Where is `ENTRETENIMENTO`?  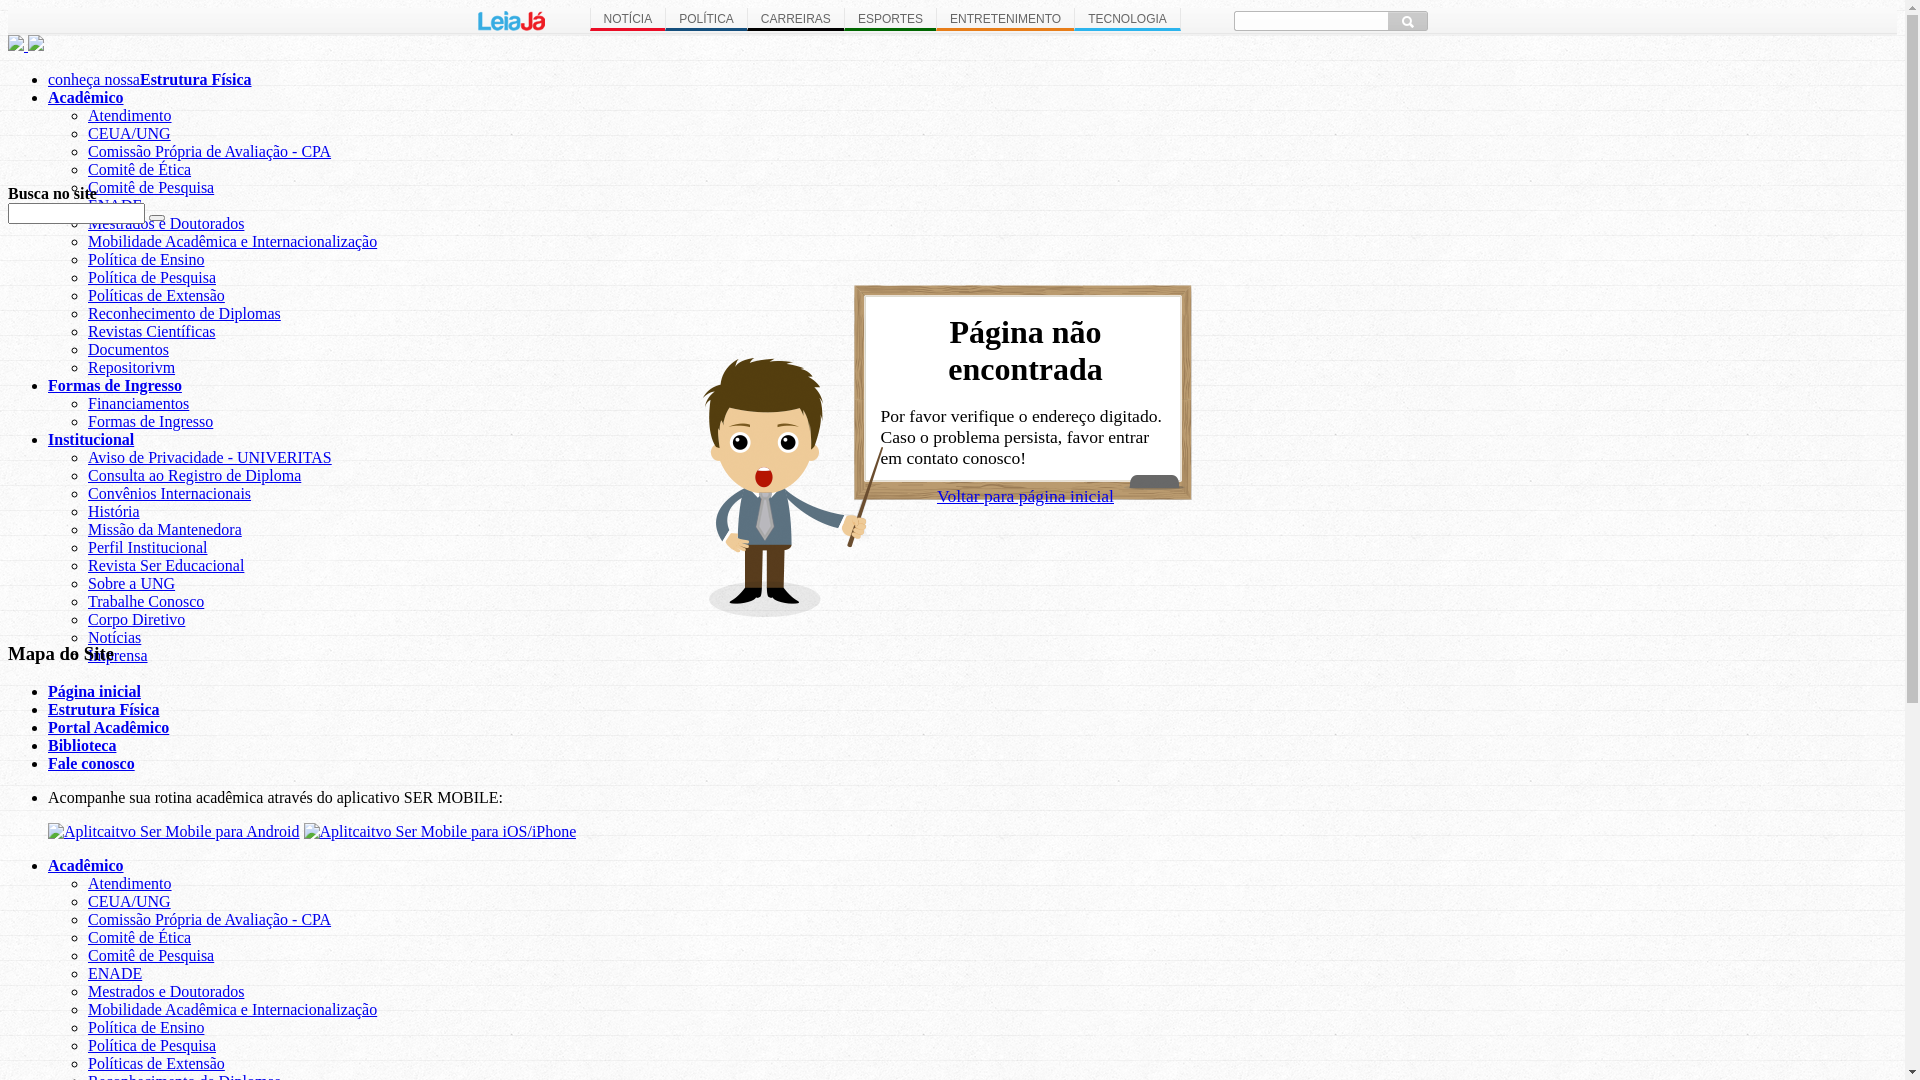 ENTRETENIMENTO is located at coordinates (1005, 20).